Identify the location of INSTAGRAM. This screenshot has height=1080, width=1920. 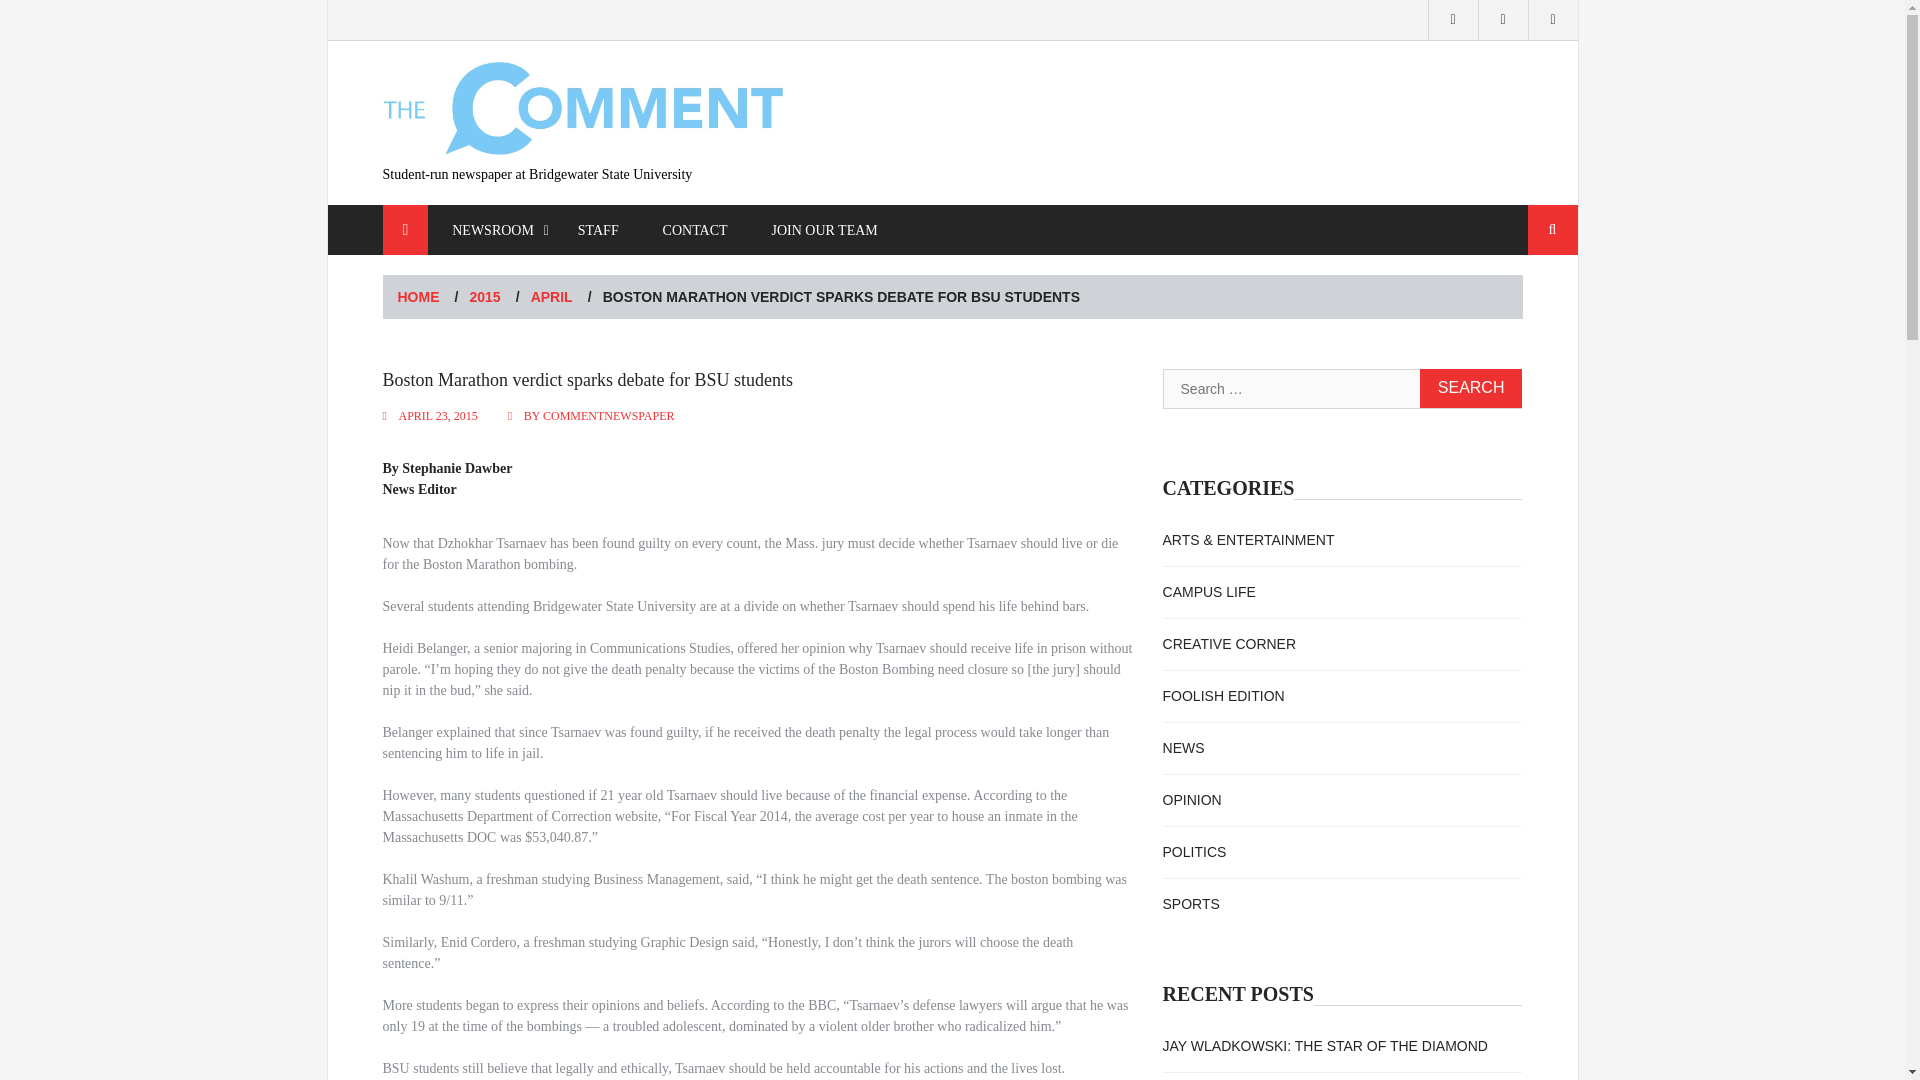
(1453, 20).